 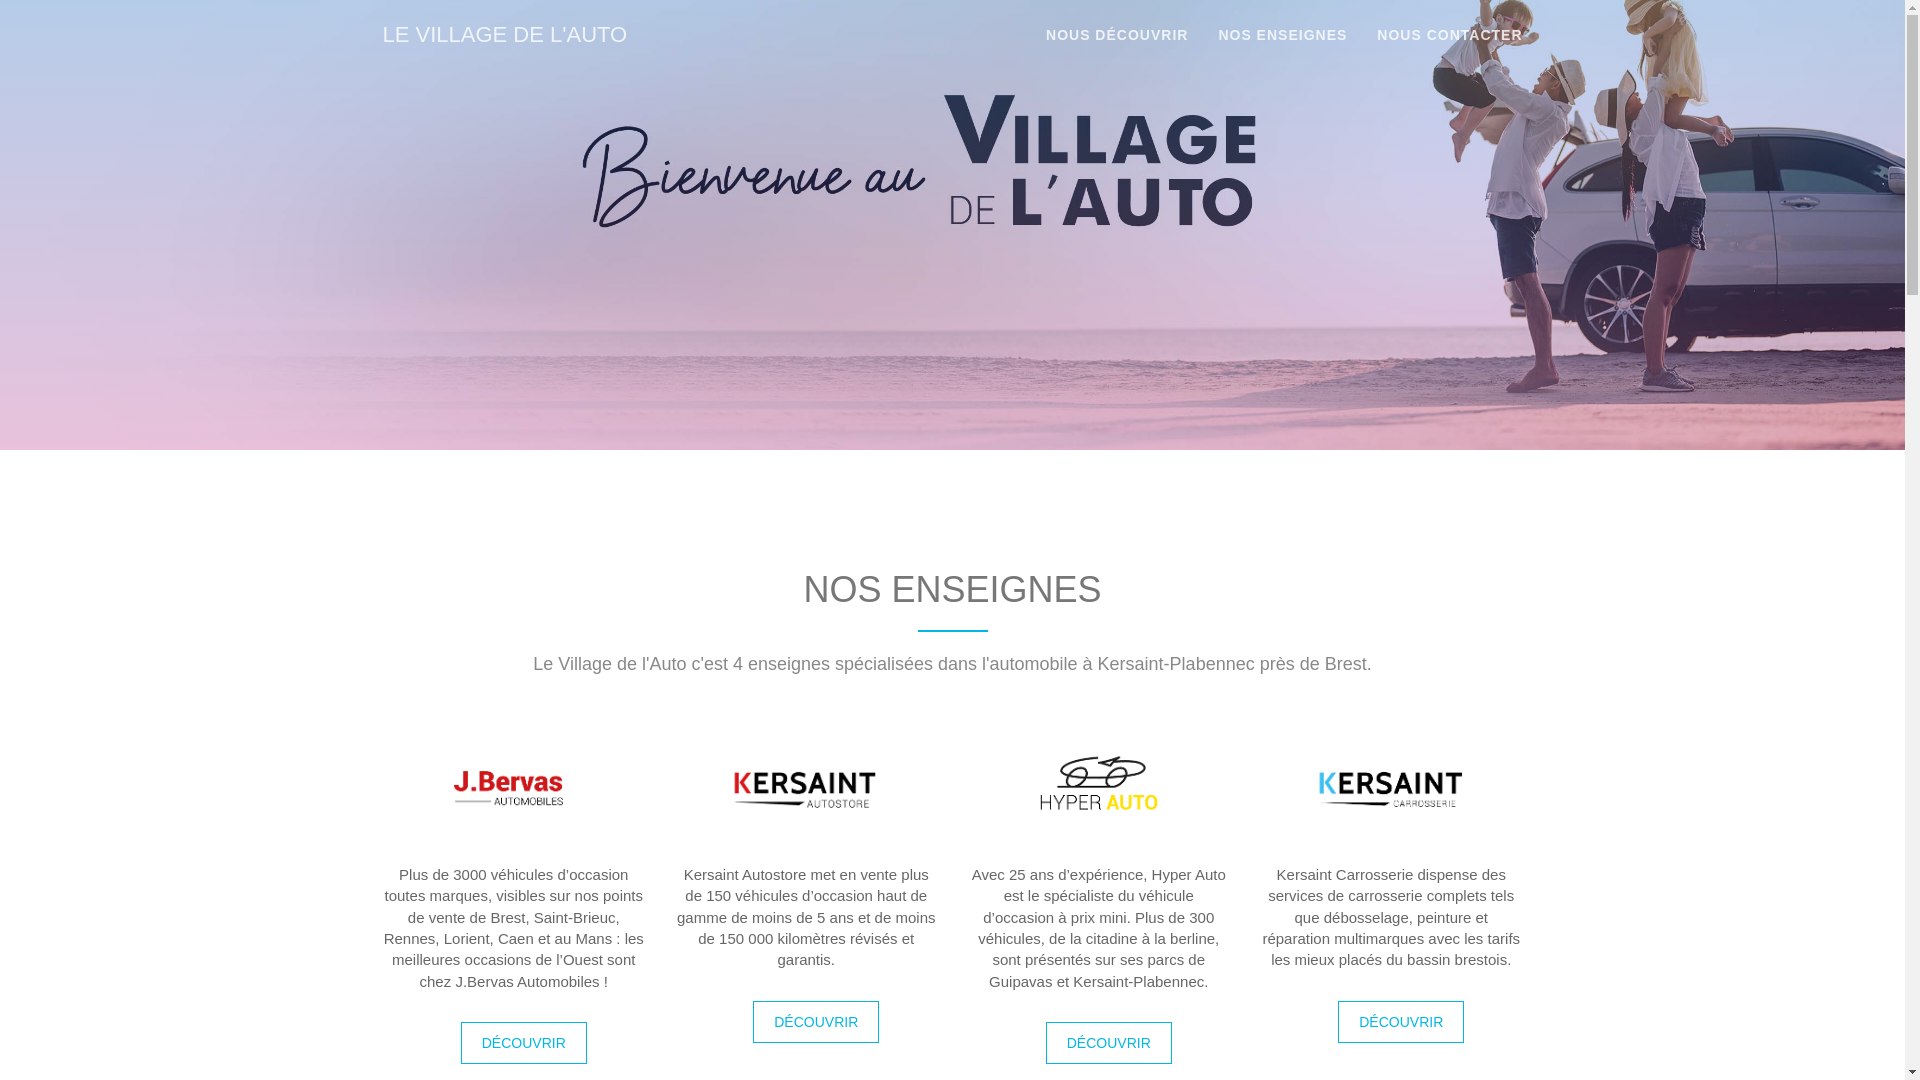 What do you see at coordinates (1282, 35) in the screenshot?
I see `NOS ENSEIGNES` at bounding box center [1282, 35].